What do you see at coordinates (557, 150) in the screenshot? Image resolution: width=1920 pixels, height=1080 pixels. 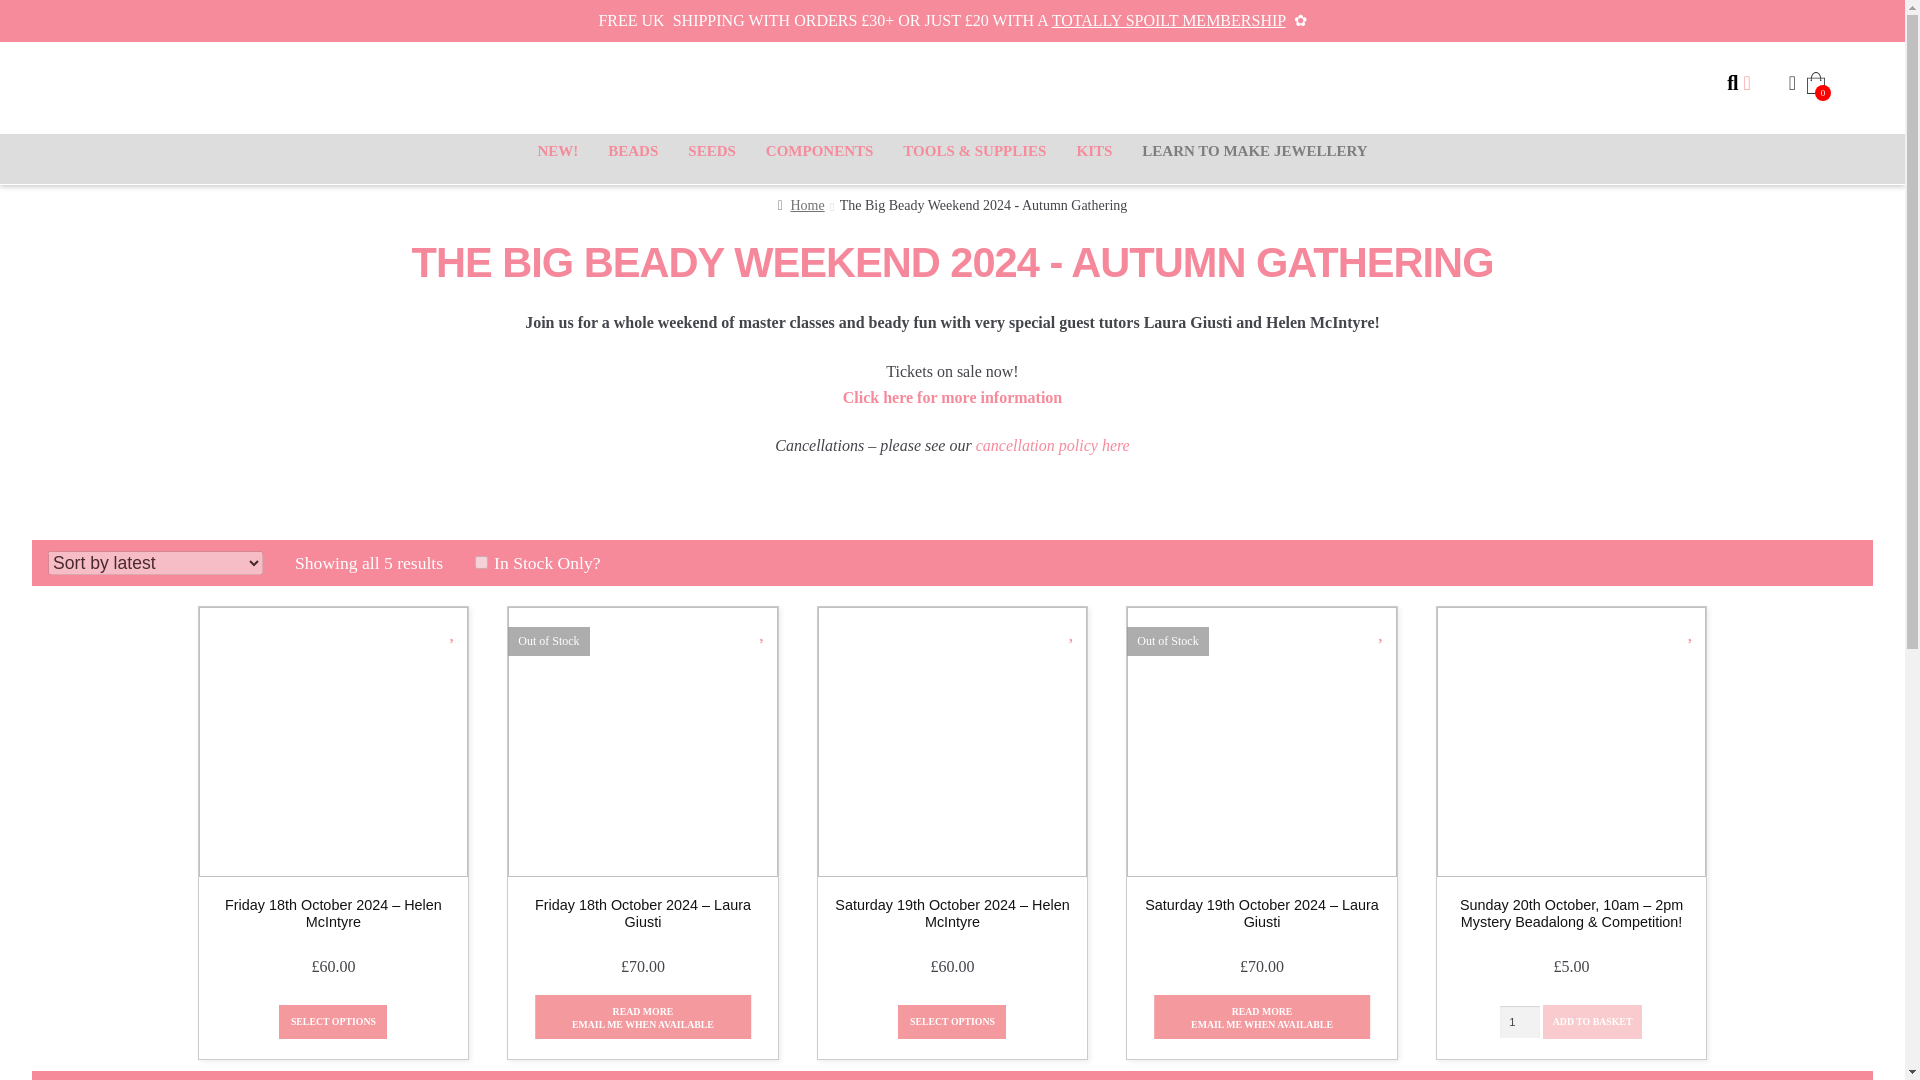 I see `NEW!` at bounding box center [557, 150].